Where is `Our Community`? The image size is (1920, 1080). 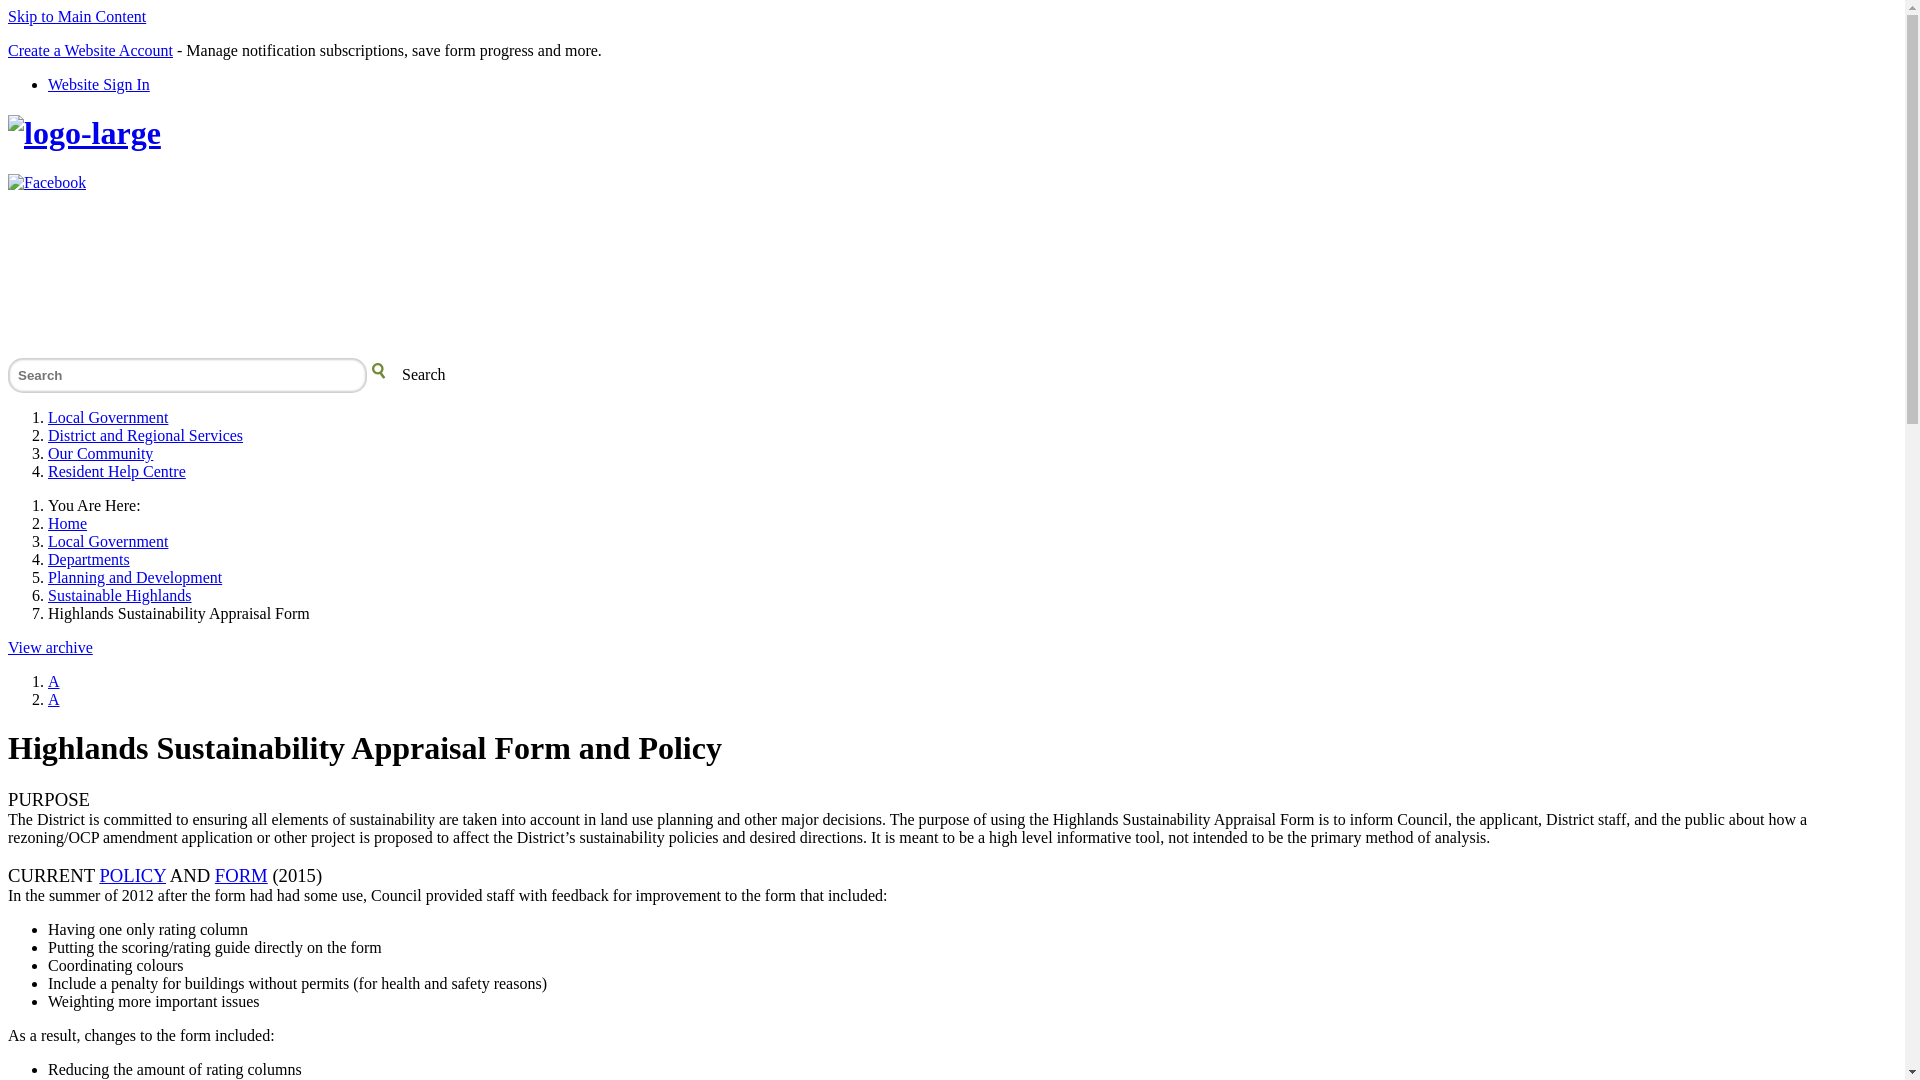 Our Community is located at coordinates (100, 454).